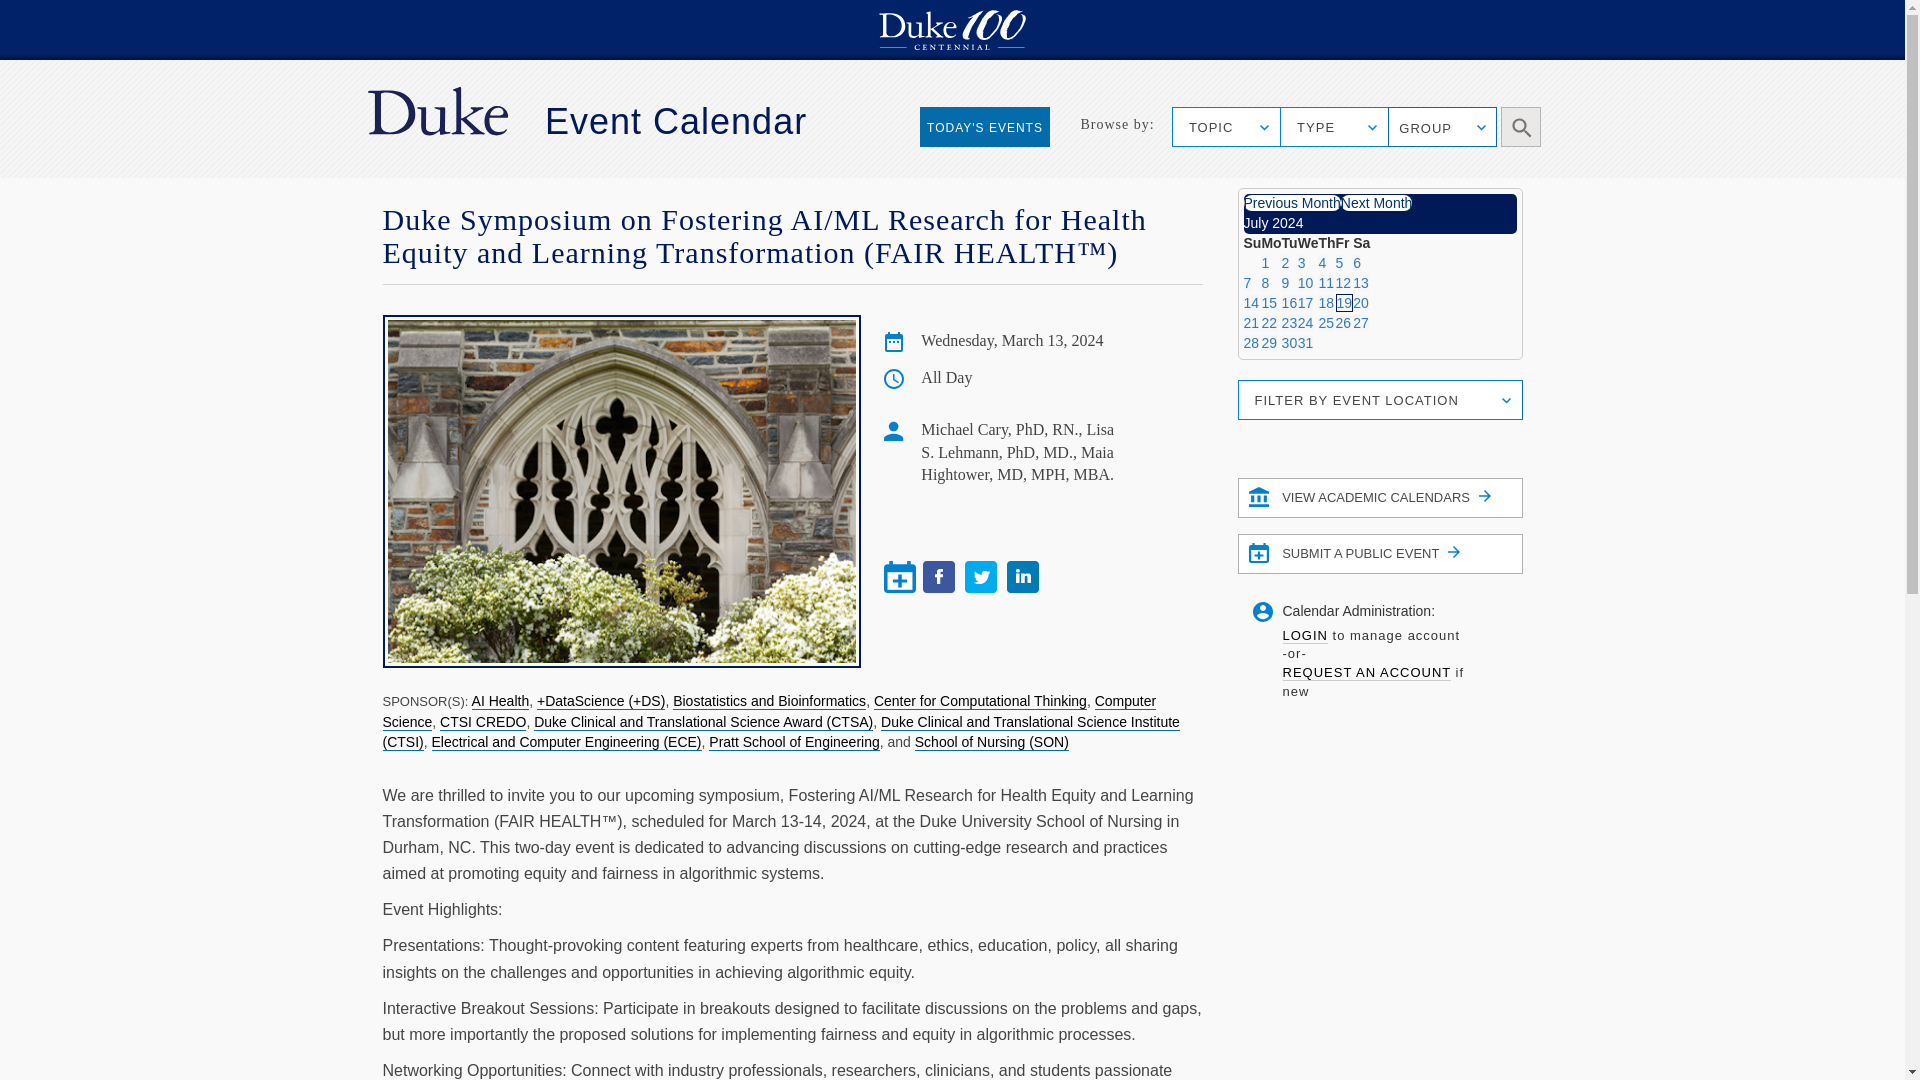 The image size is (1920, 1080). What do you see at coordinates (1362, 242) in the screenshot?
I see `Saturday` at bounding box center [1362, 242].